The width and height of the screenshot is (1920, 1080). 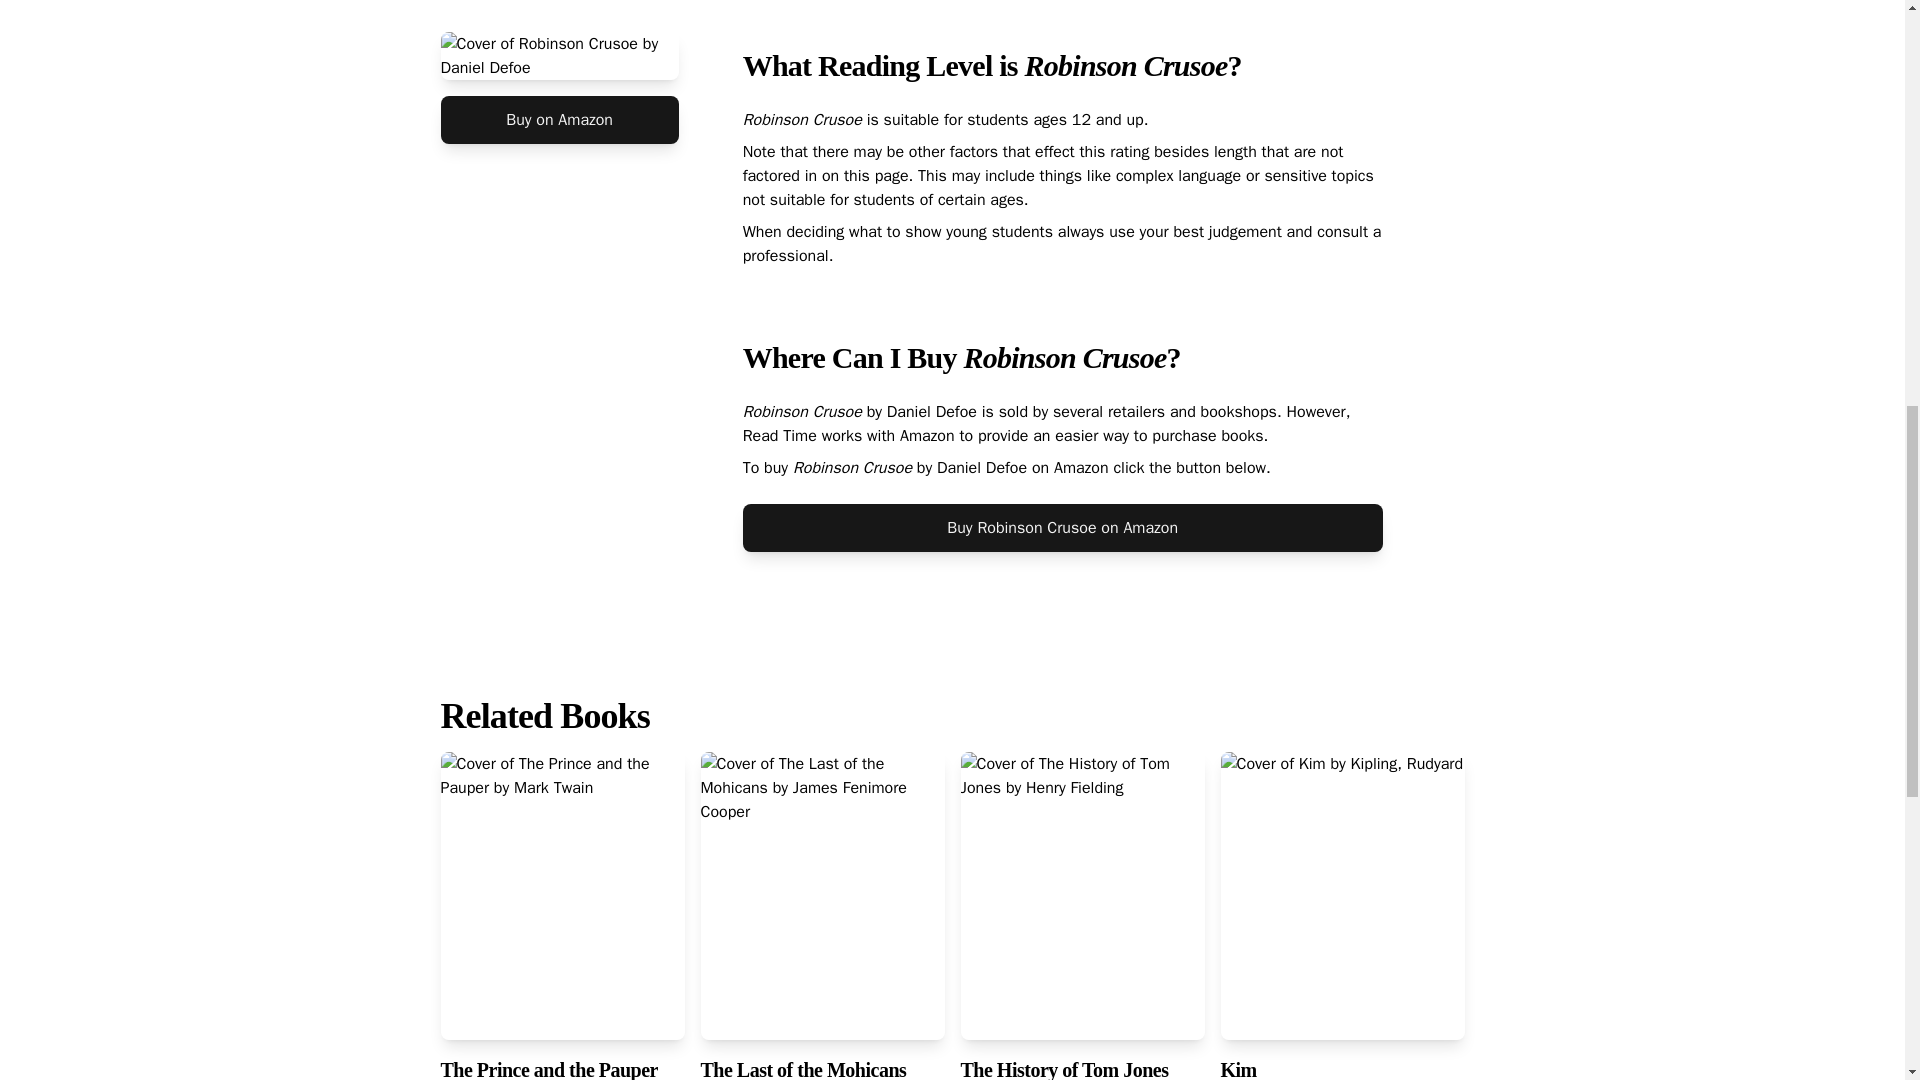 I want to click on The History of Tom Jones, so click(x=1064, y=1070).